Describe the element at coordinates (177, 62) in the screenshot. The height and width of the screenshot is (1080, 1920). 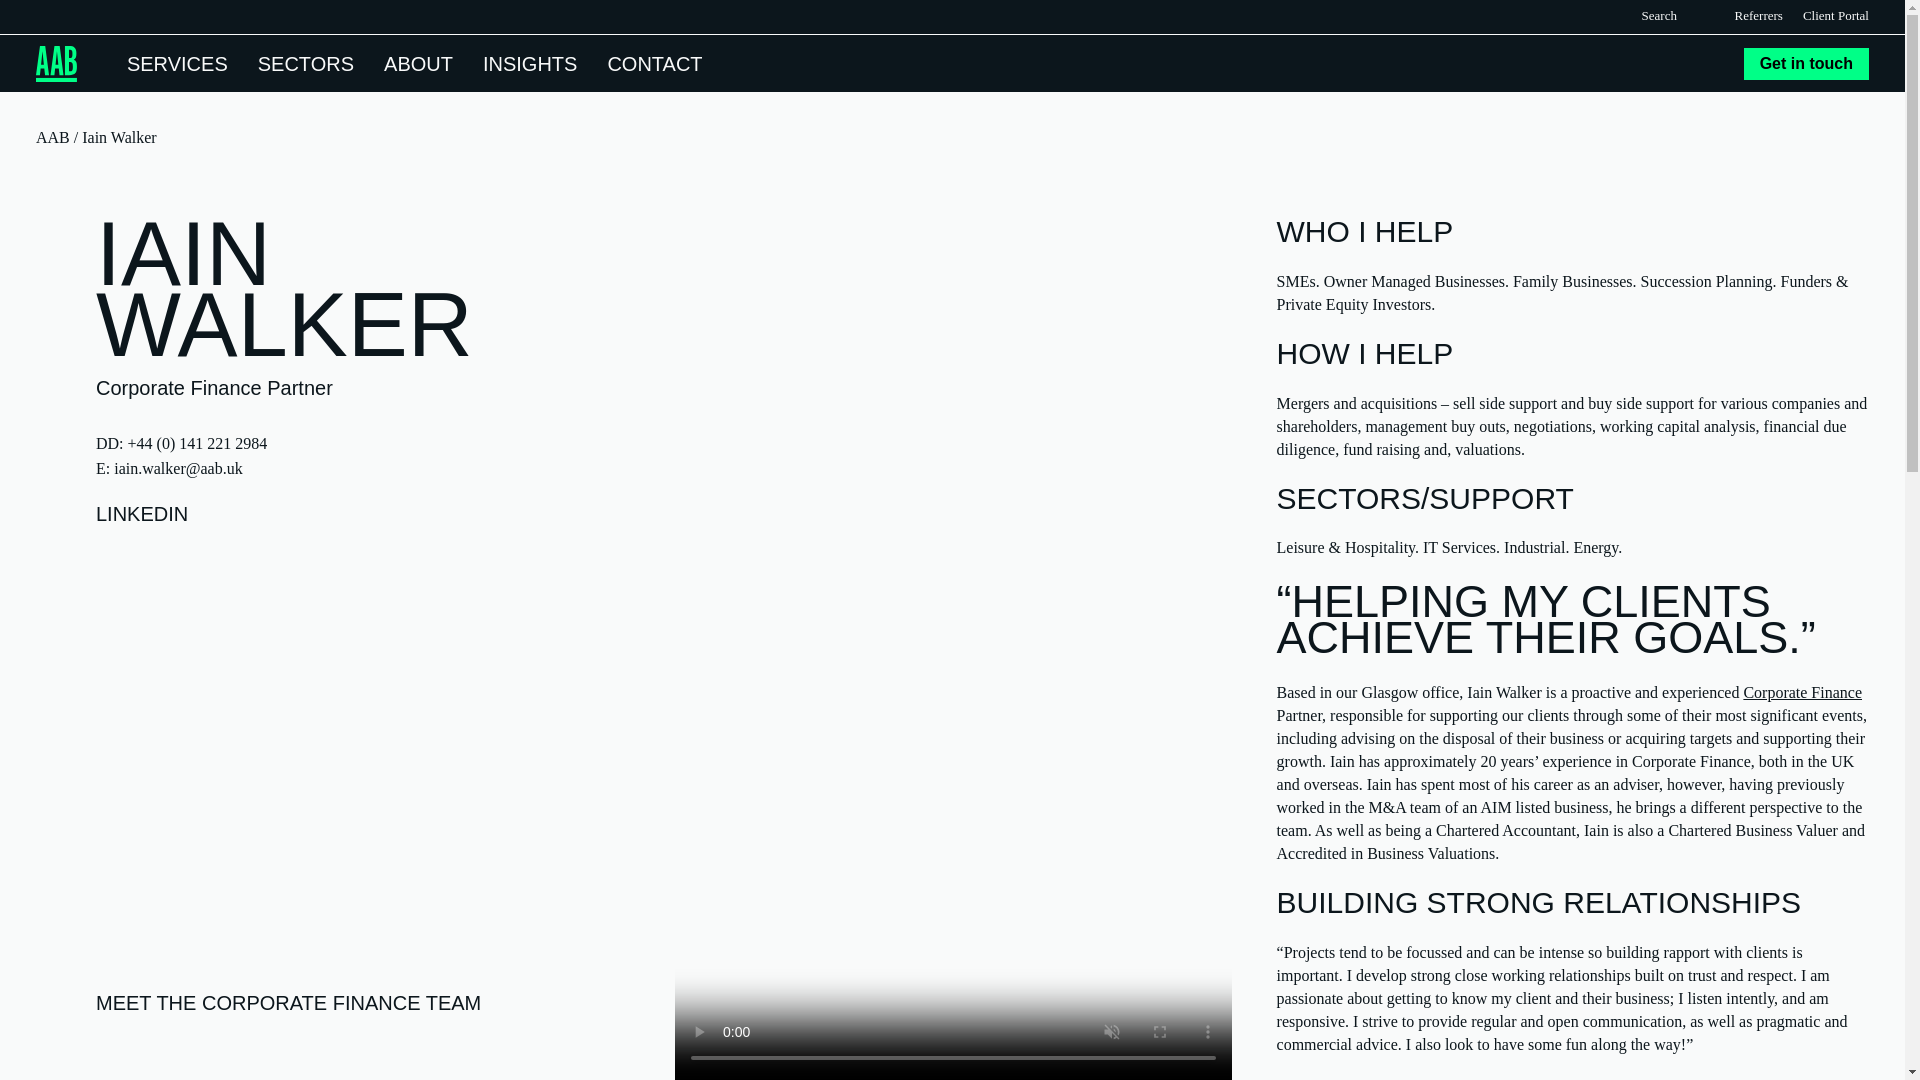
I see `SERVICES` at that location.